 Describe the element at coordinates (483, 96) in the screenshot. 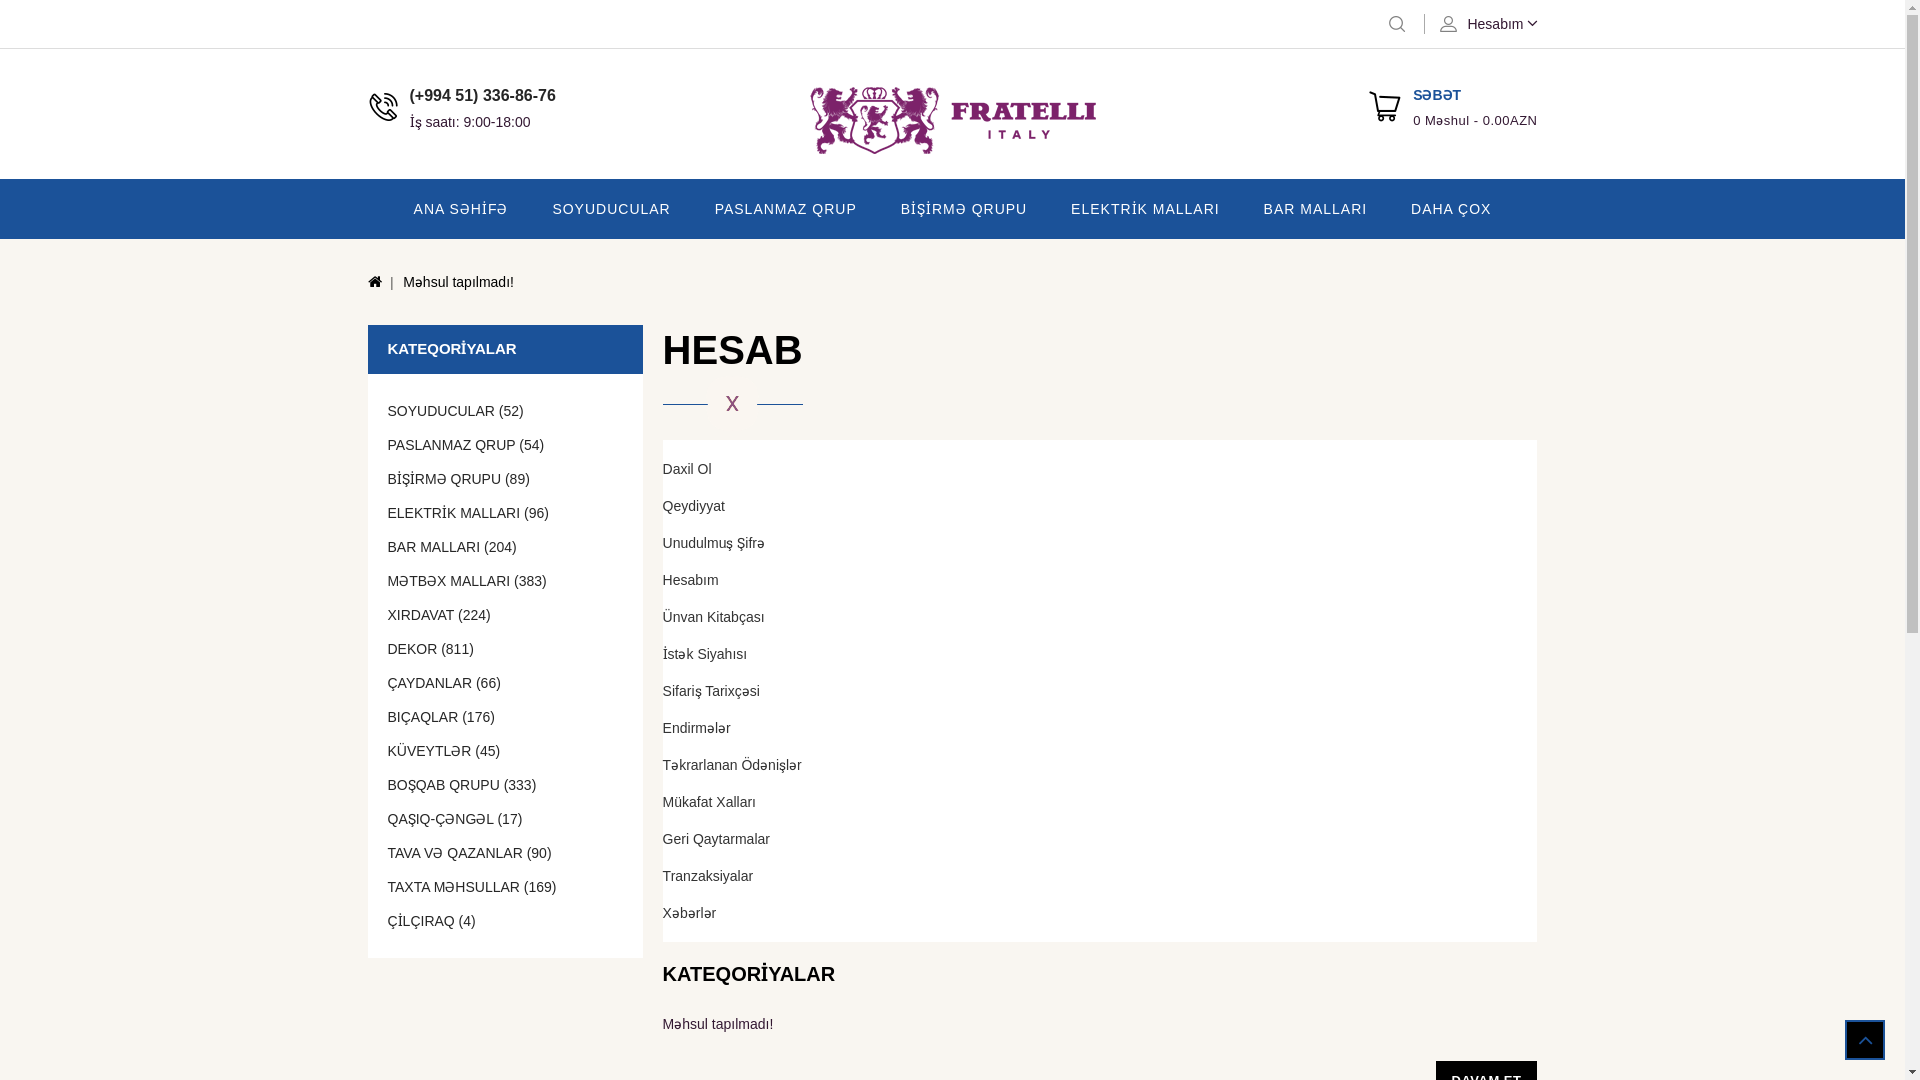

I see `(+994 51) 336-86-76` at that location.